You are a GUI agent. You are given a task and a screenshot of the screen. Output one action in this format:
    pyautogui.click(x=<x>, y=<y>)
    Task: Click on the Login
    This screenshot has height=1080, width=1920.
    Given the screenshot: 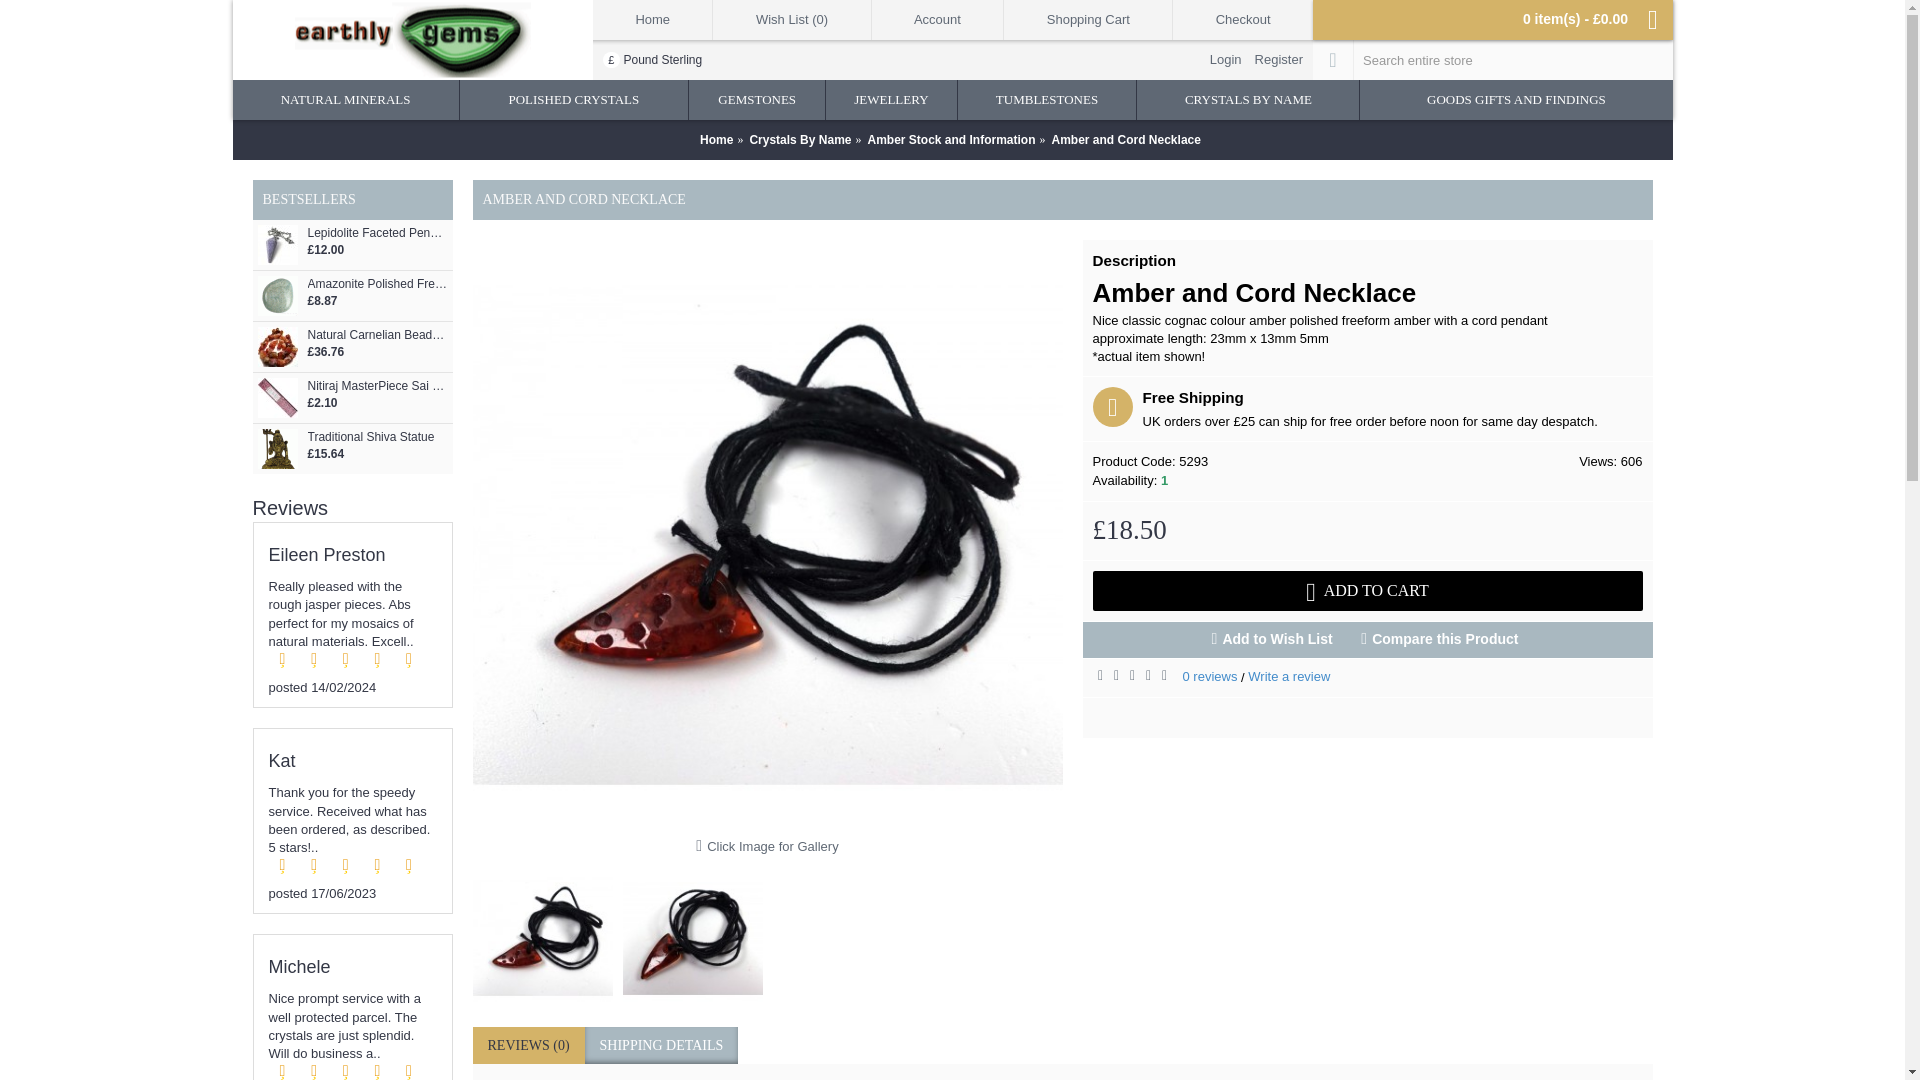 What is the action you would take?
    pyautogui.click(x=1224, y=59)
    